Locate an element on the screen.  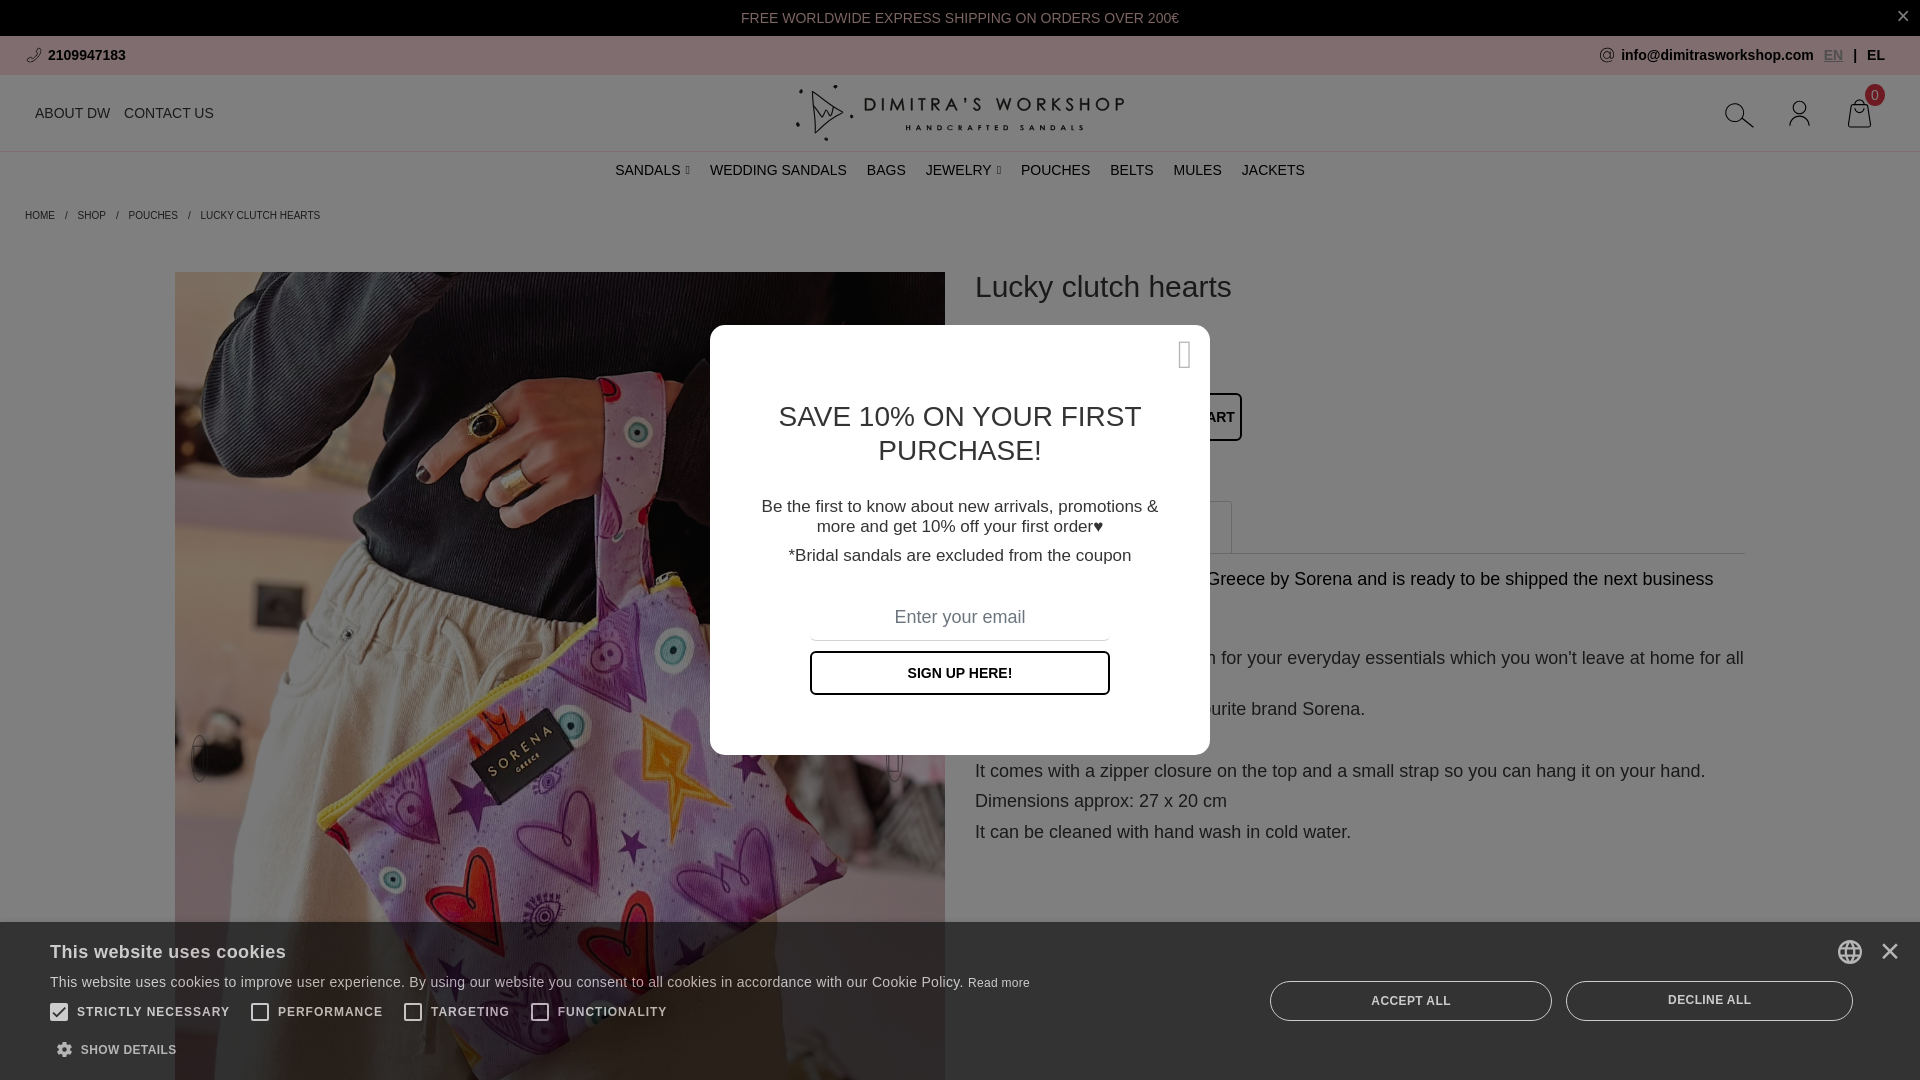
2109947183 is located at coordinates (247, 54).